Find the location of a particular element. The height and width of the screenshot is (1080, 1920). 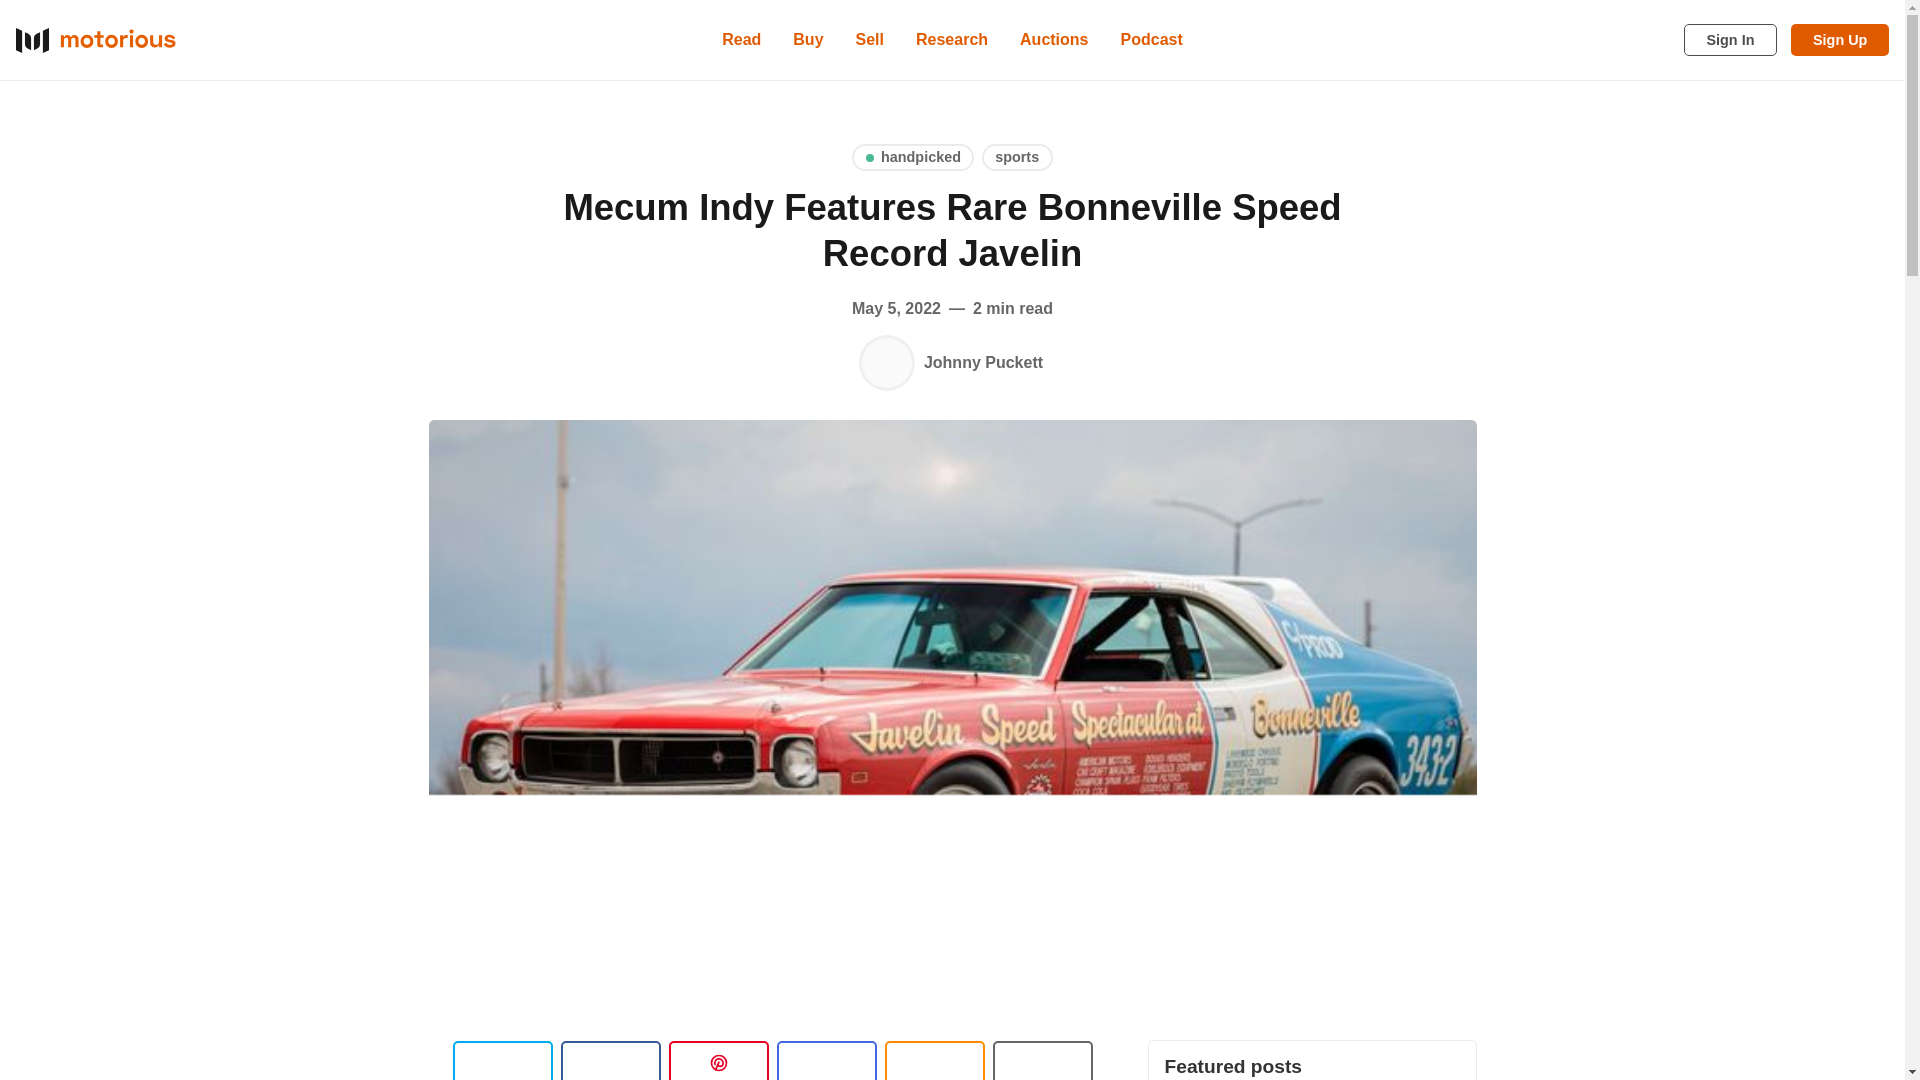

handpicked is located at coordinates (912, 156).